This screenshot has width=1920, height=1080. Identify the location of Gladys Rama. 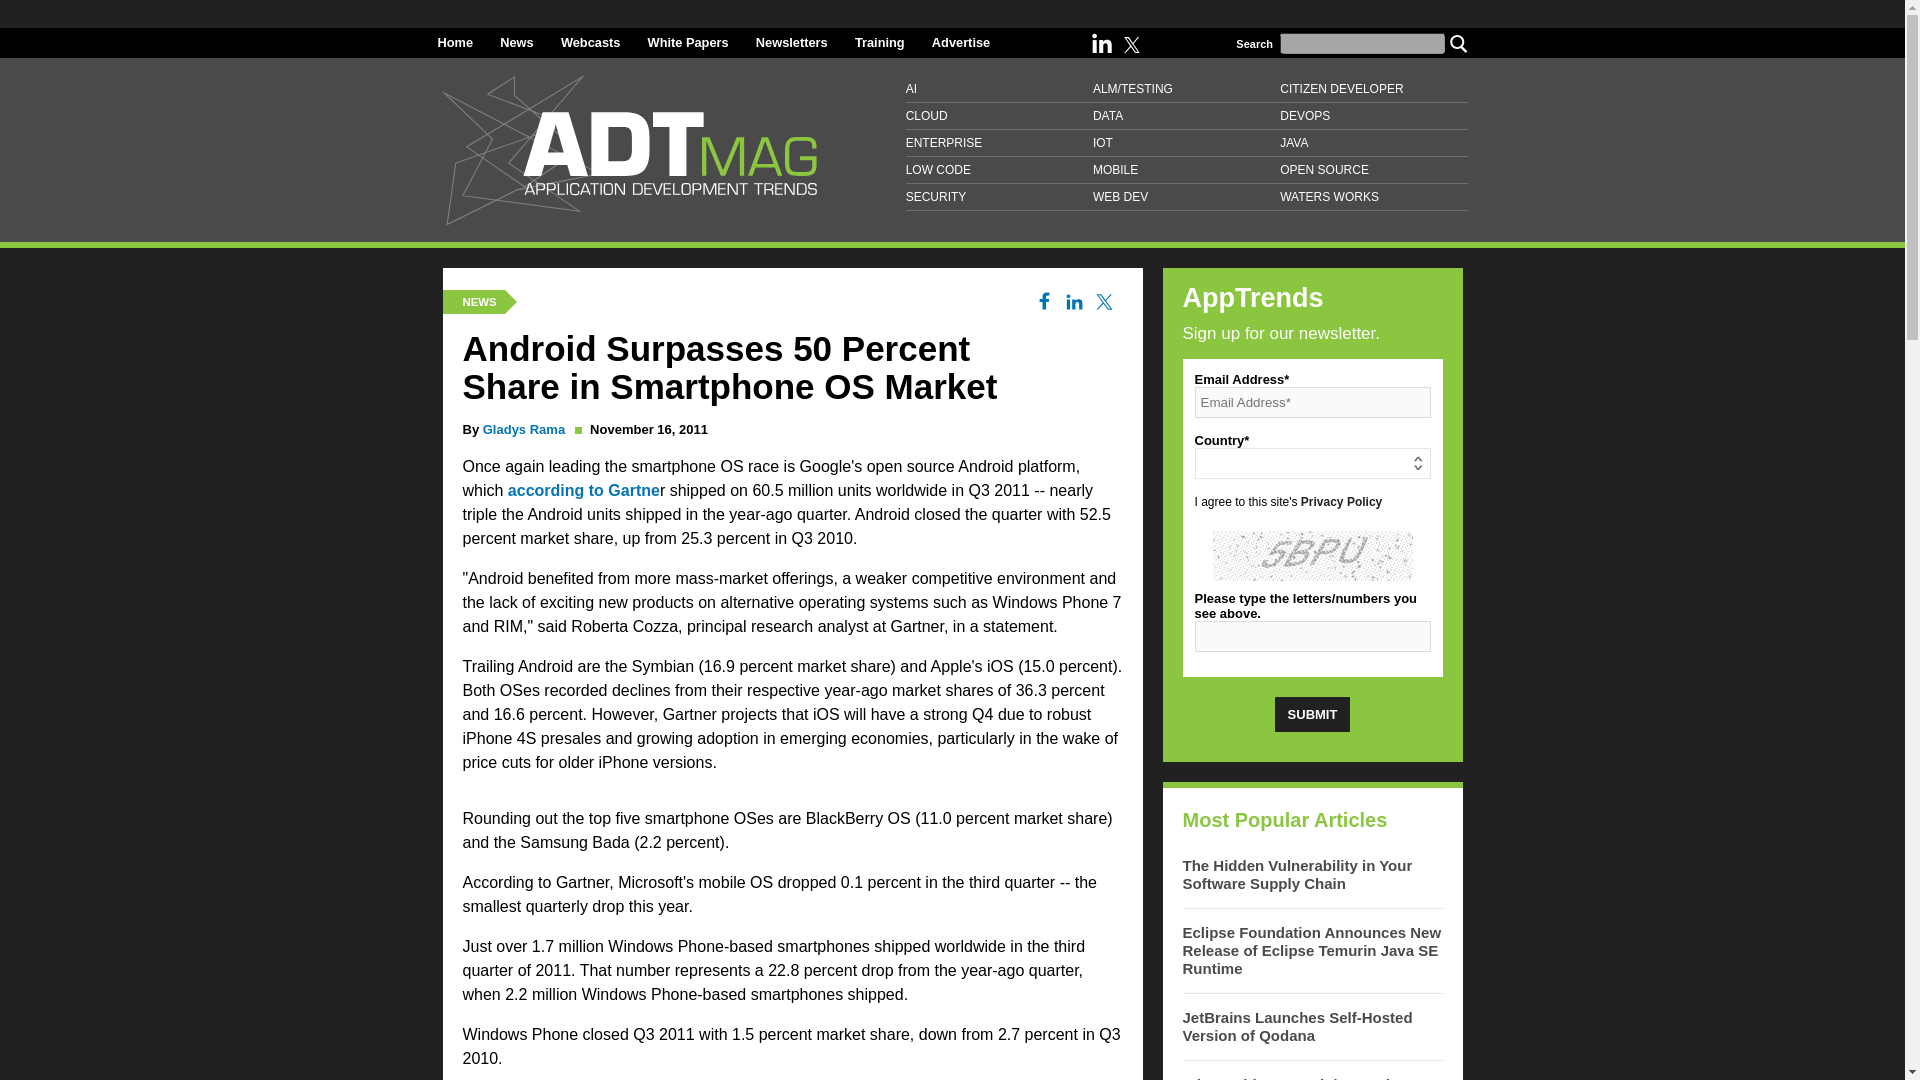
(524, 430).